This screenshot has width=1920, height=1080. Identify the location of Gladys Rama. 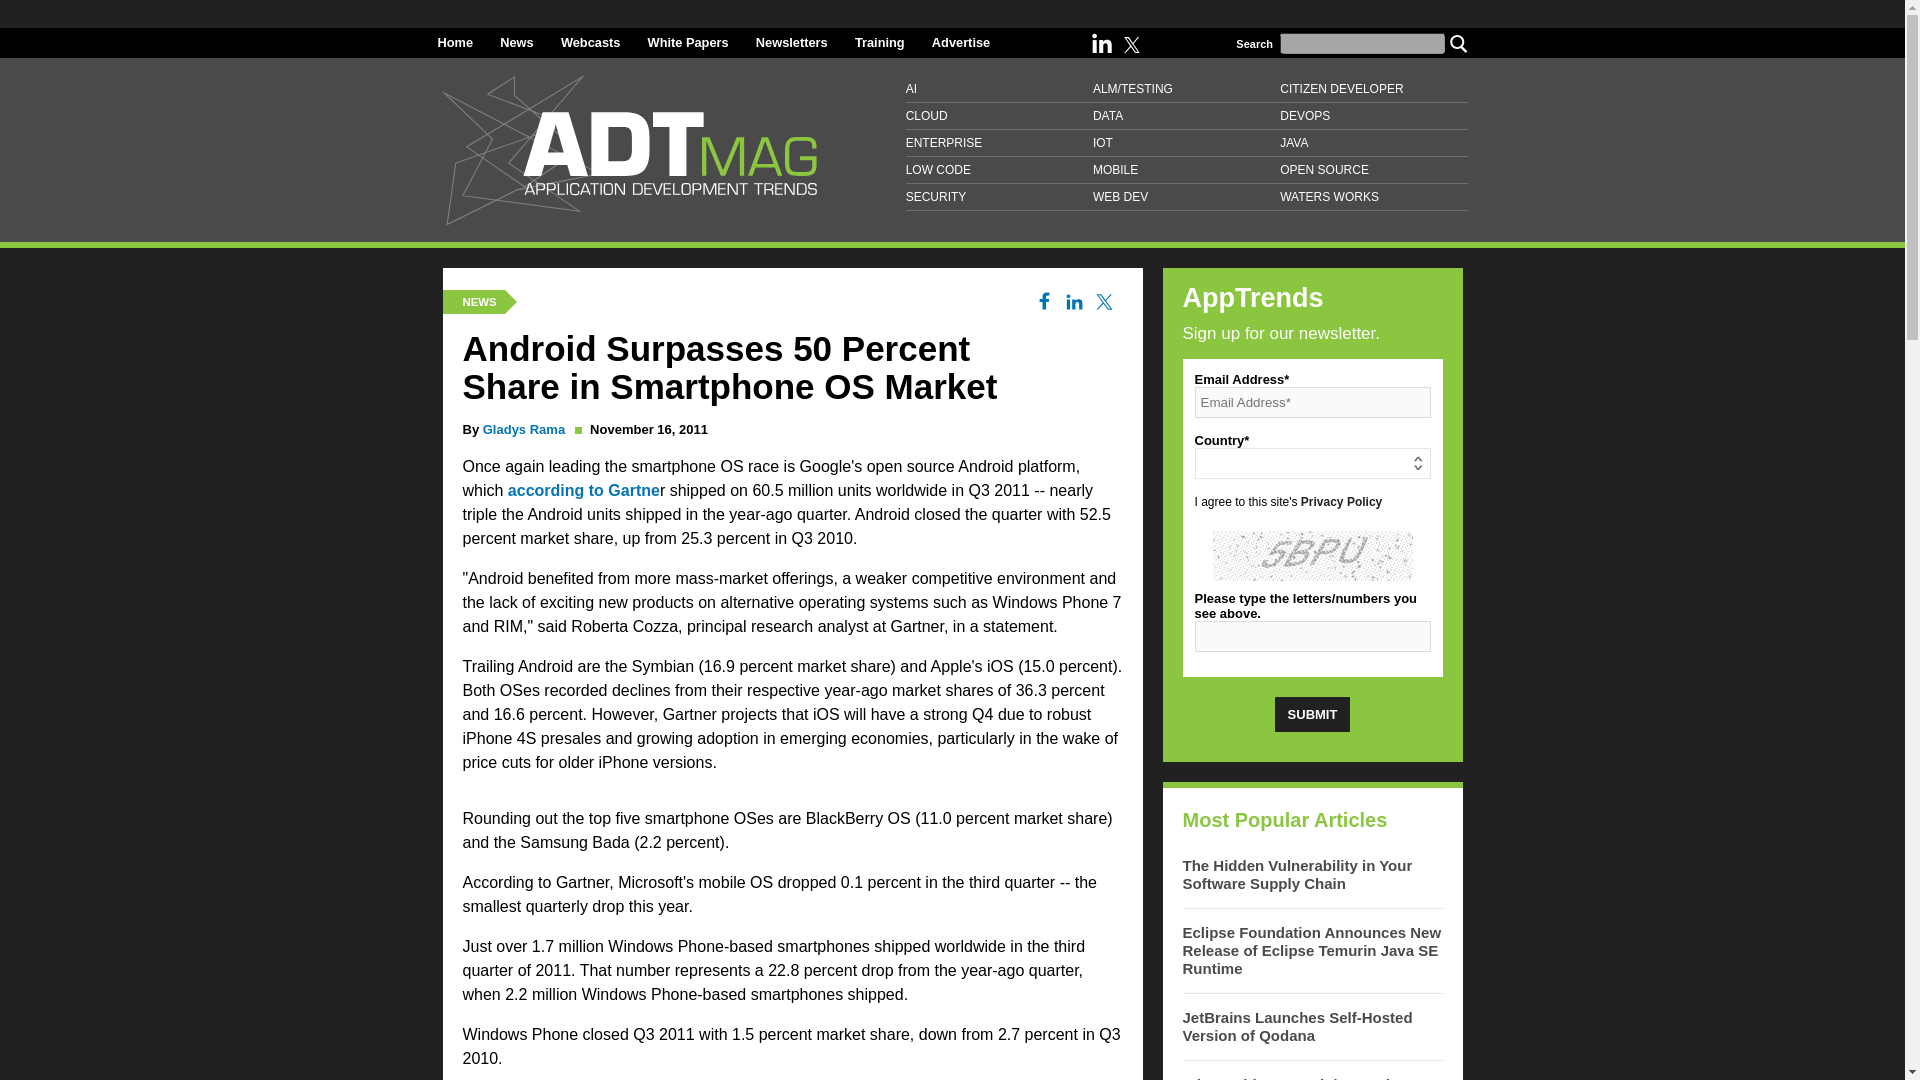
(524, 430).